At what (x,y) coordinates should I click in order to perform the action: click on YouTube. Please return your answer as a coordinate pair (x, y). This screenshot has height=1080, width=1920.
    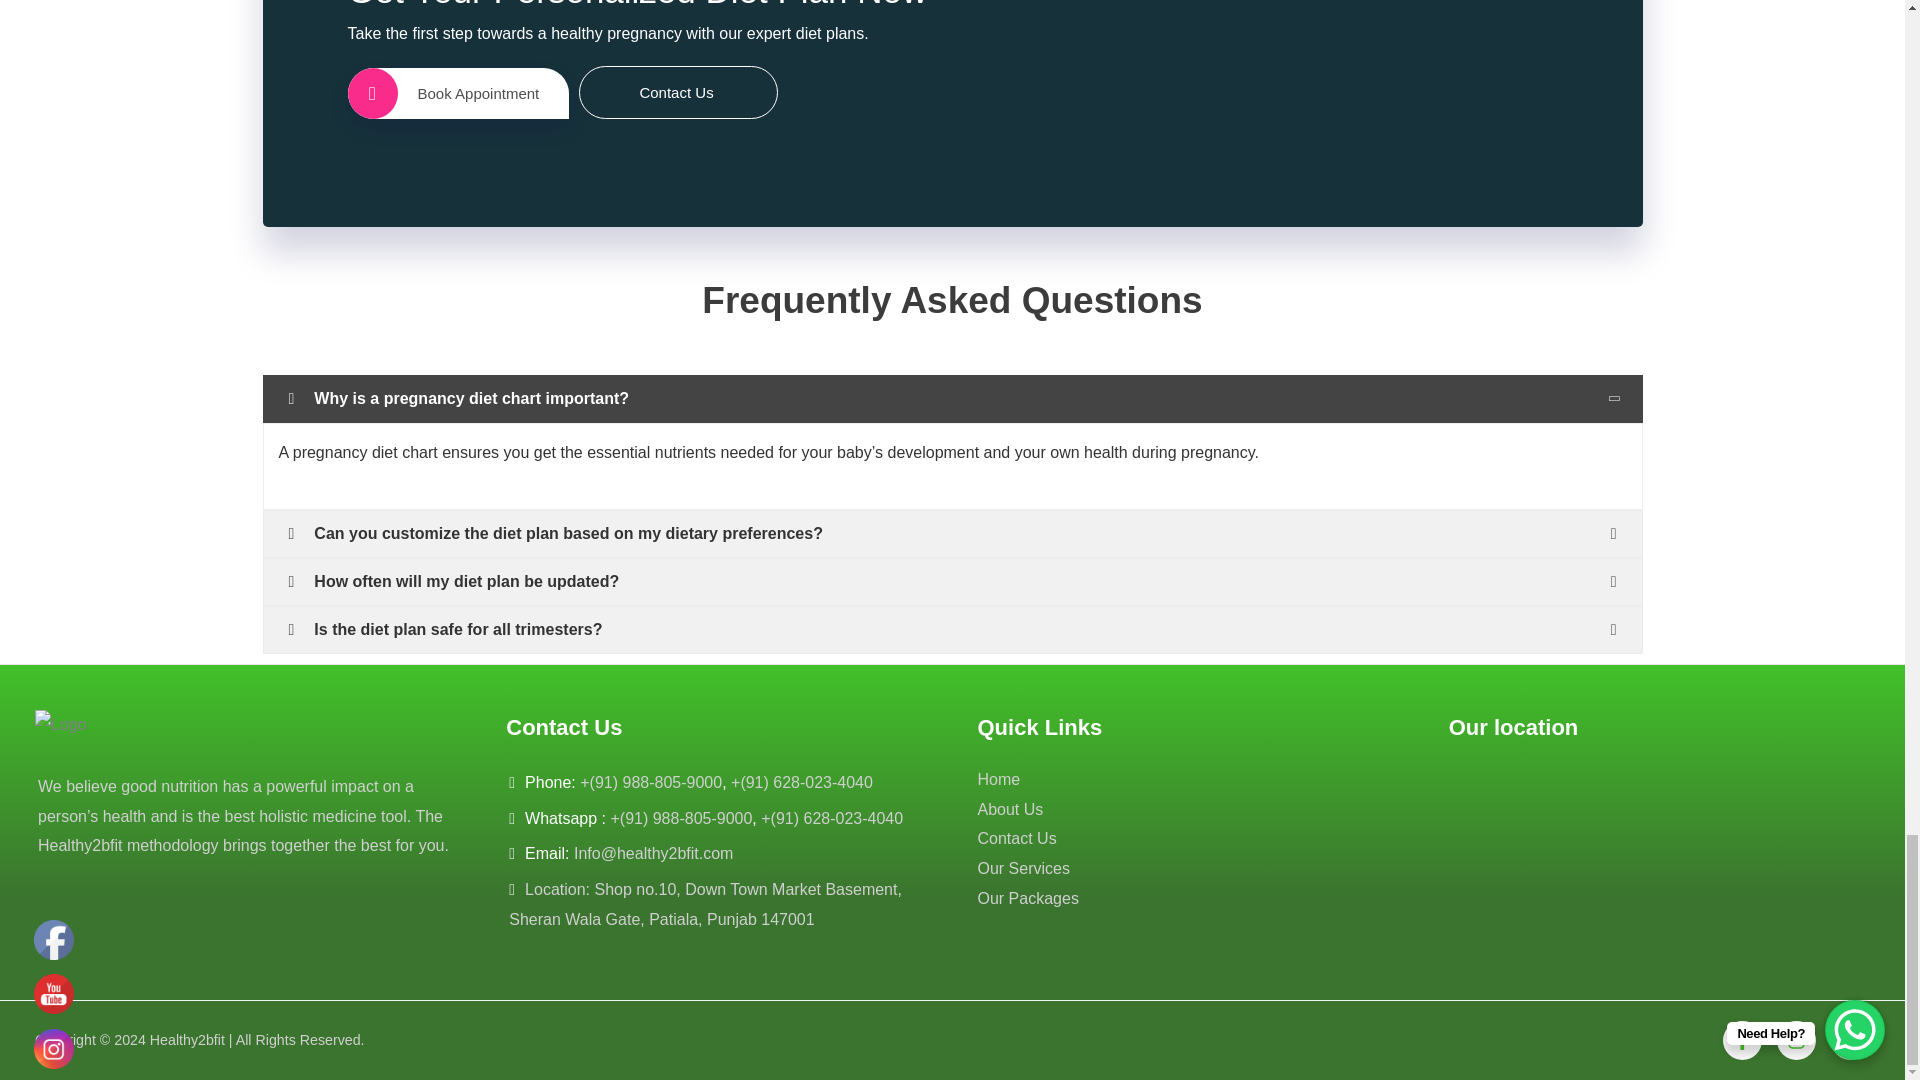
    Looking at the image, I should click on (54, 994).